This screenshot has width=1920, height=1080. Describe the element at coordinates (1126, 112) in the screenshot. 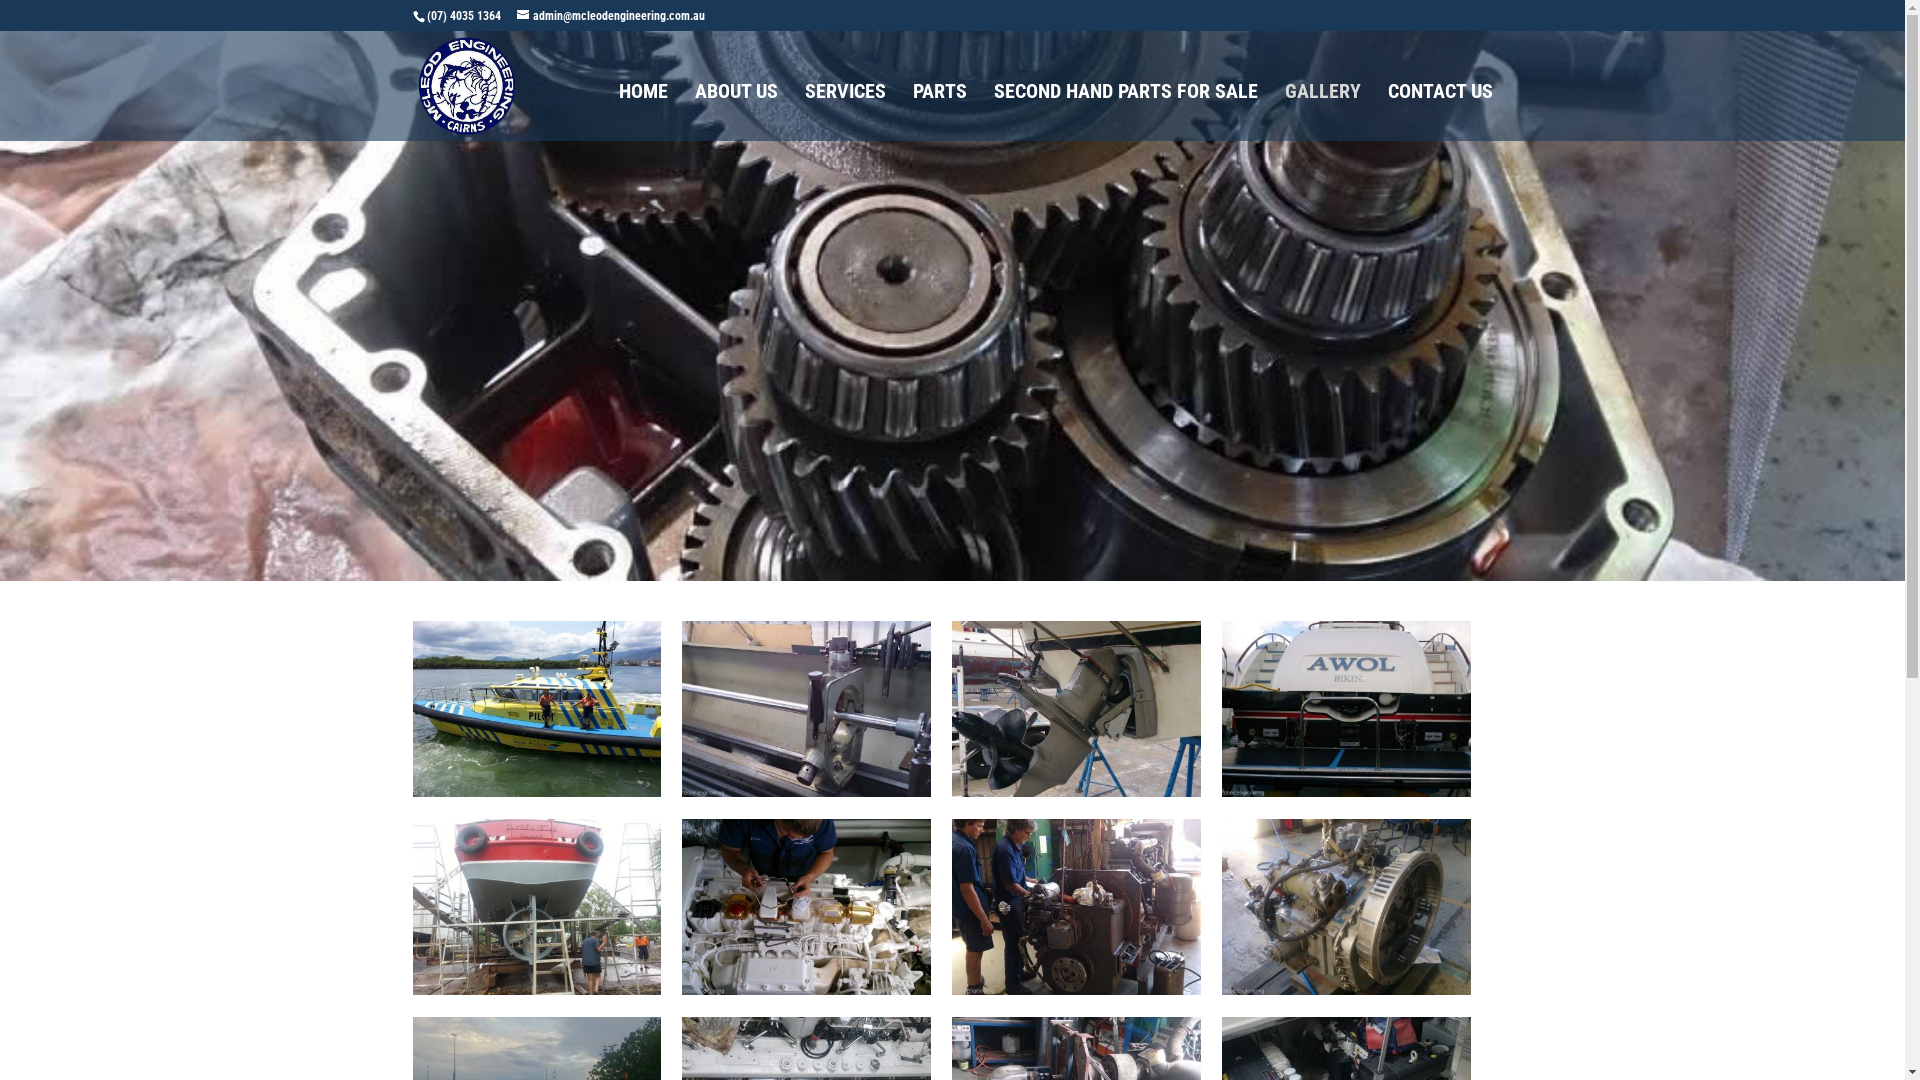

I see `SECOND HAND PARTS FOR SALE` at that location.